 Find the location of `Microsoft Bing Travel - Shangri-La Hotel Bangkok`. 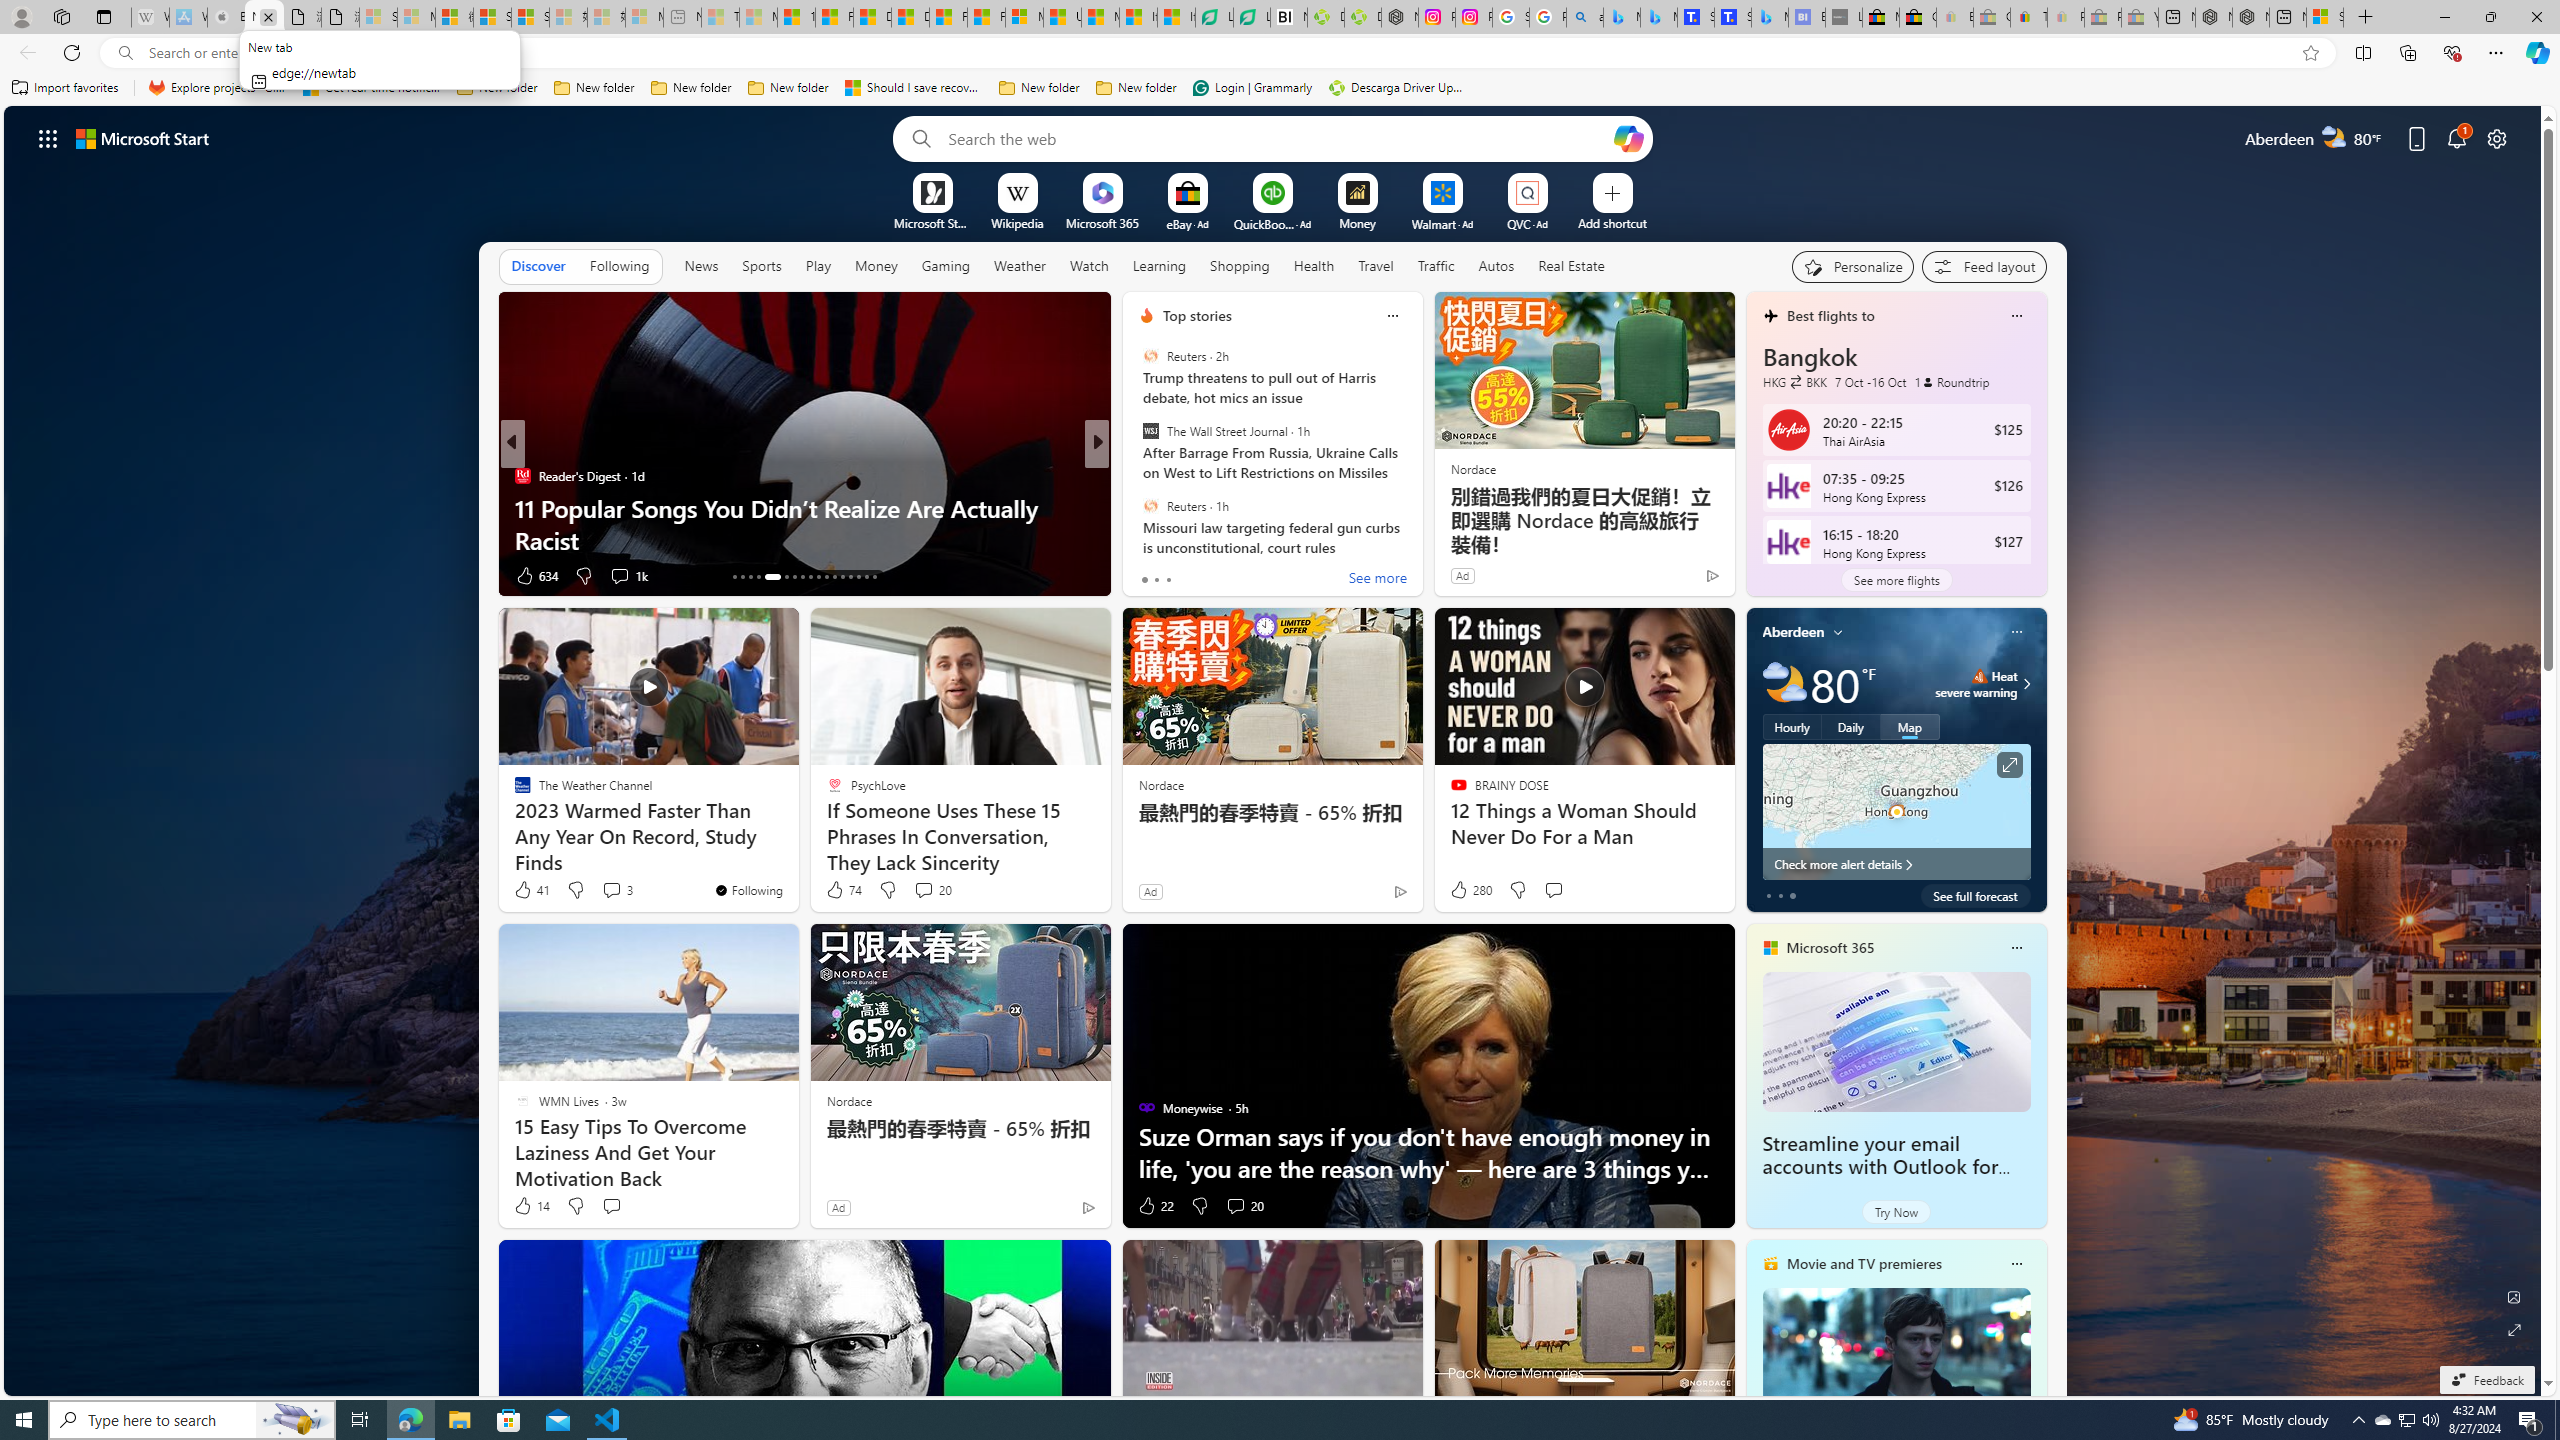

Microsoft Bing Travel - Shangri-La Hotel Bangkok is located at coordinates (1770, 17).